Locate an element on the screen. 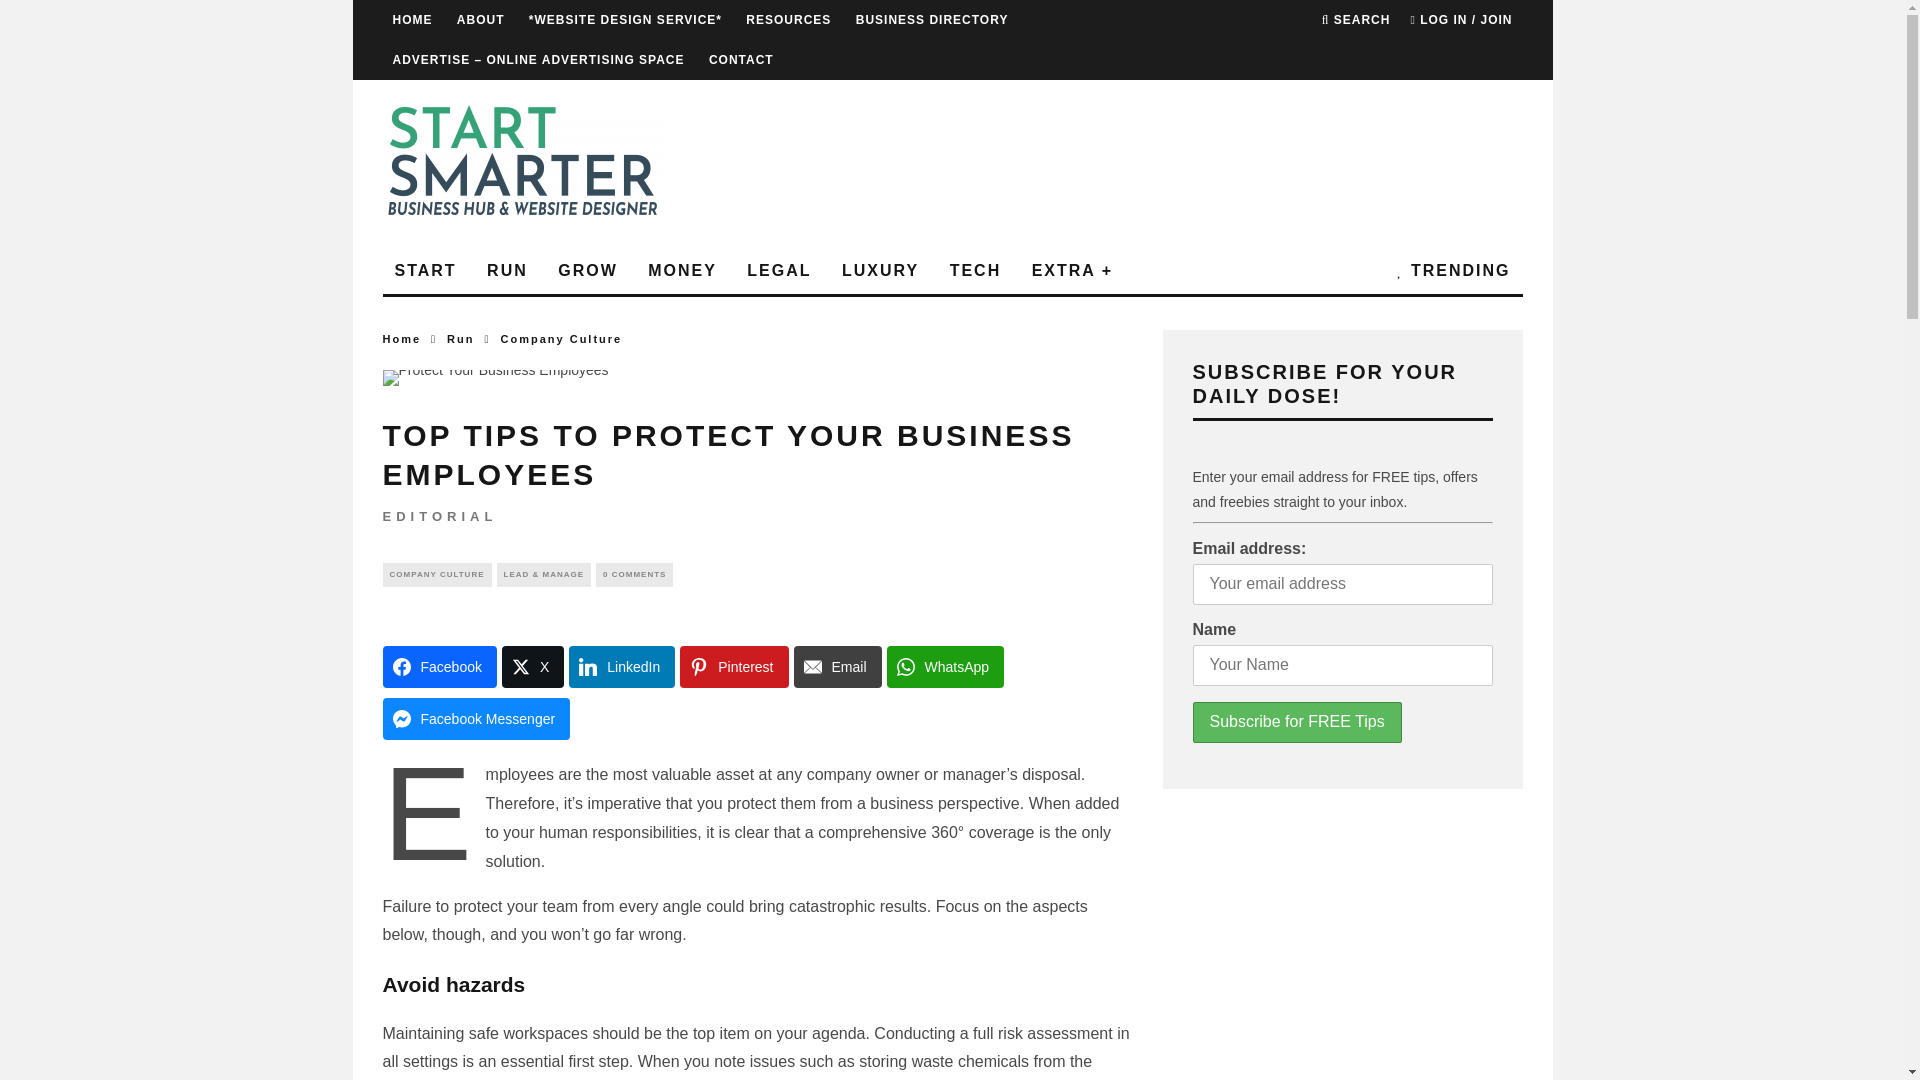  Search is located at coordinates (1356, 20).